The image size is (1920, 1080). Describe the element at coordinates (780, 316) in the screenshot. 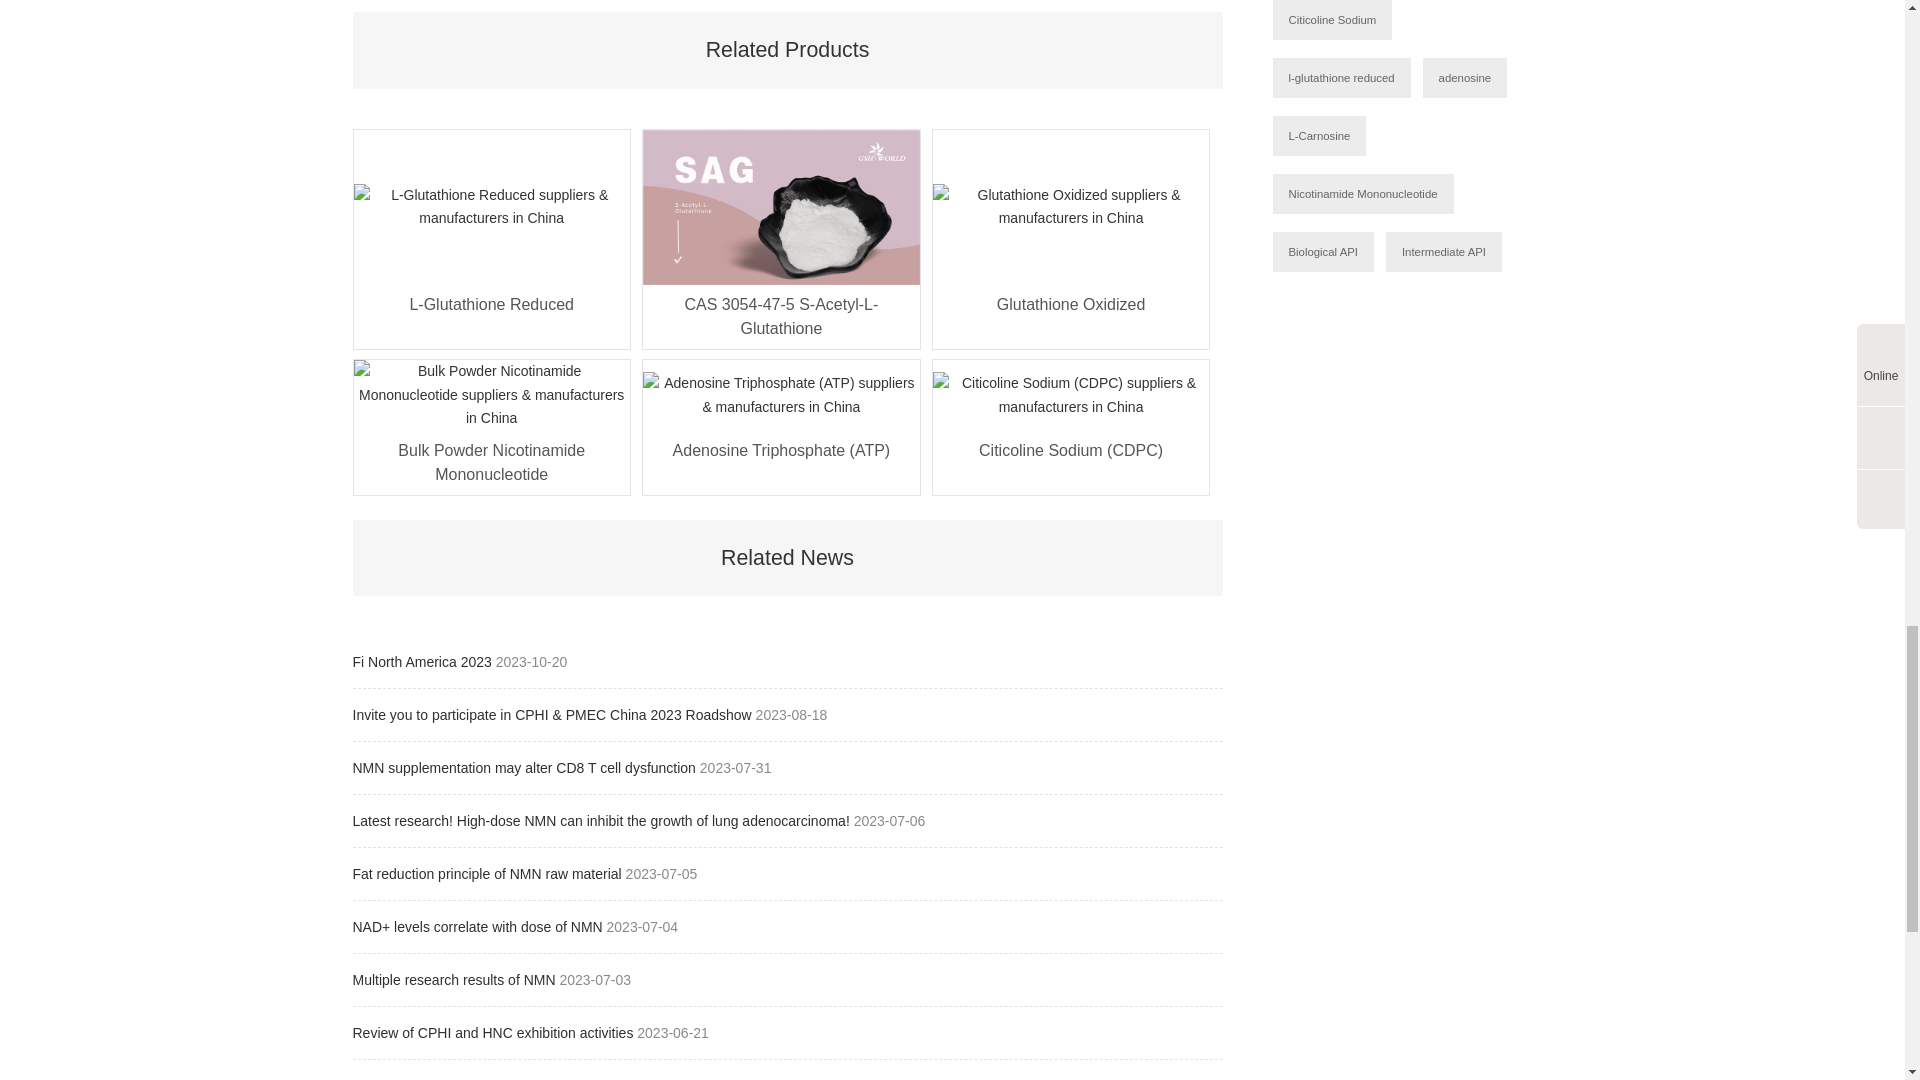

I see `CAS 3054-47-5 S-Acetyl-L-Glutathione` at that location.